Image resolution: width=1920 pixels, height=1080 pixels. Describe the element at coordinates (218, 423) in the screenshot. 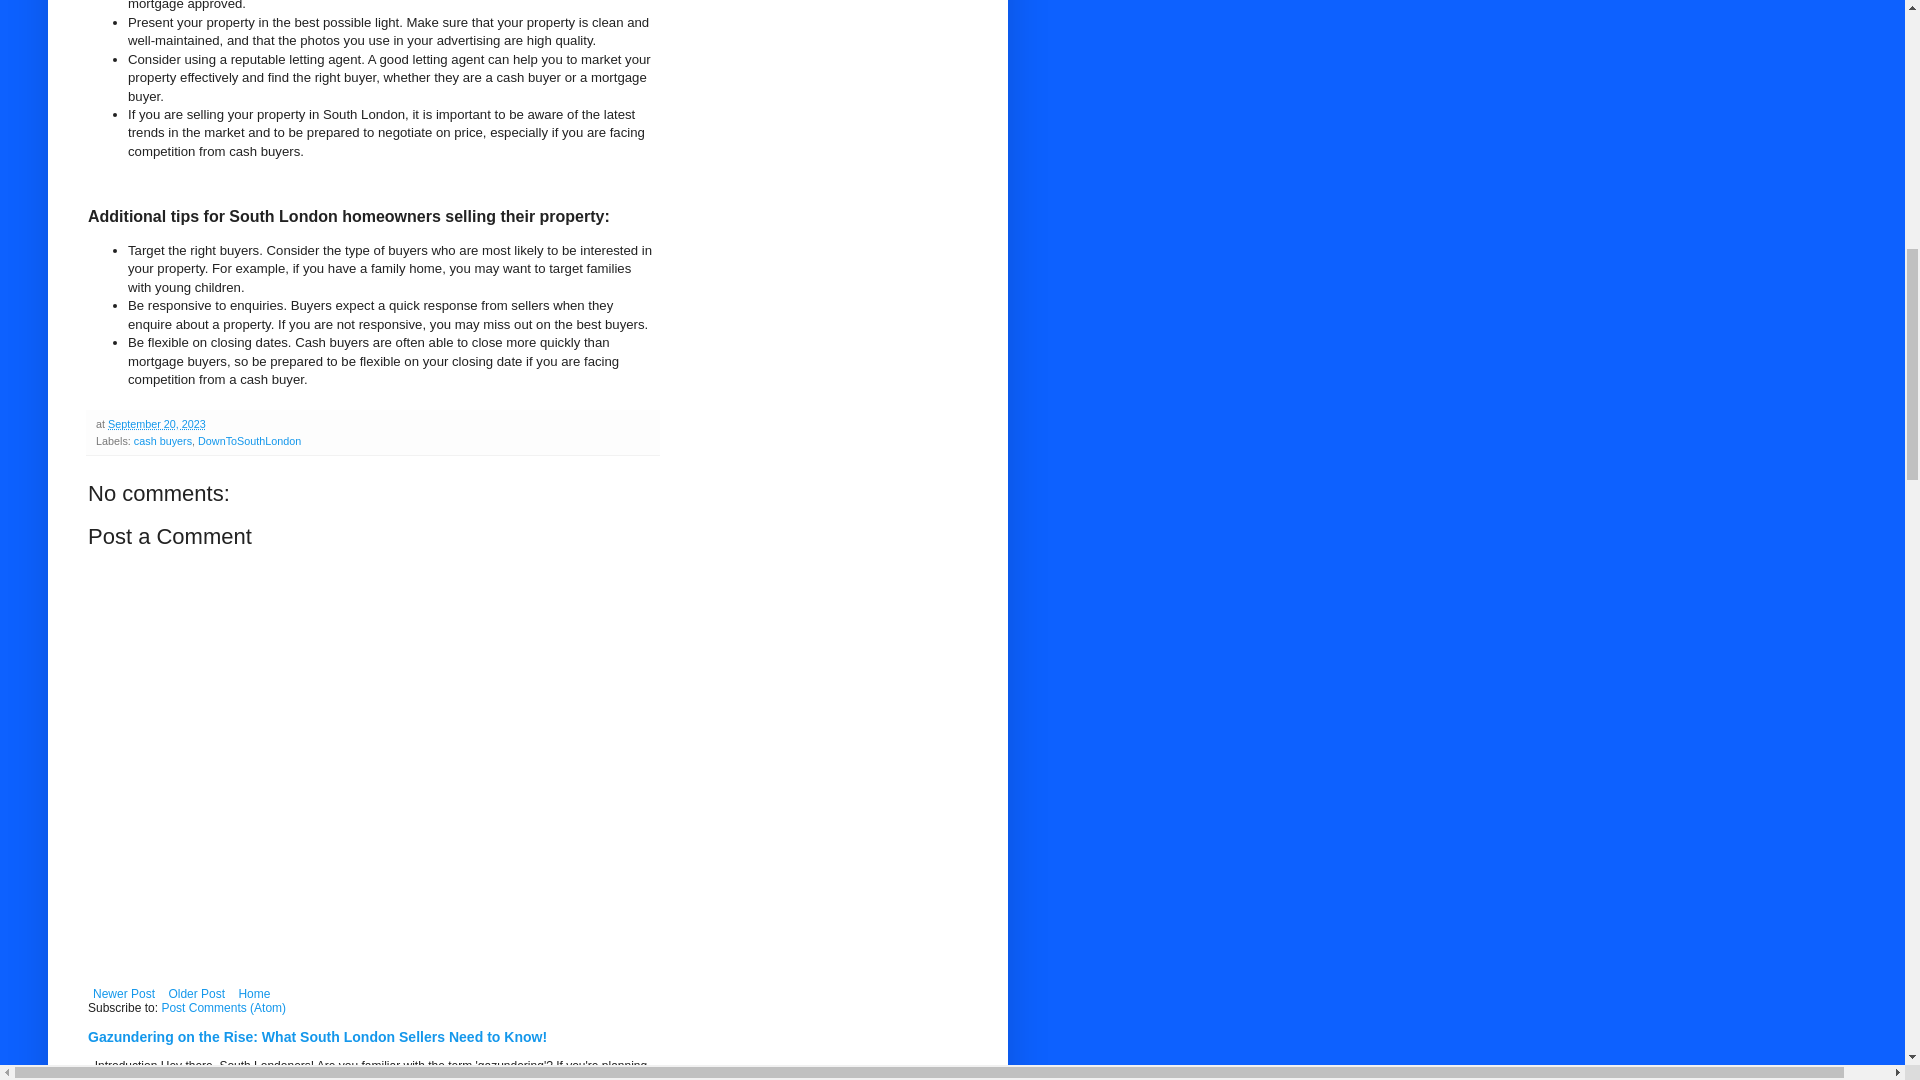

I see `Email Post` at that location.